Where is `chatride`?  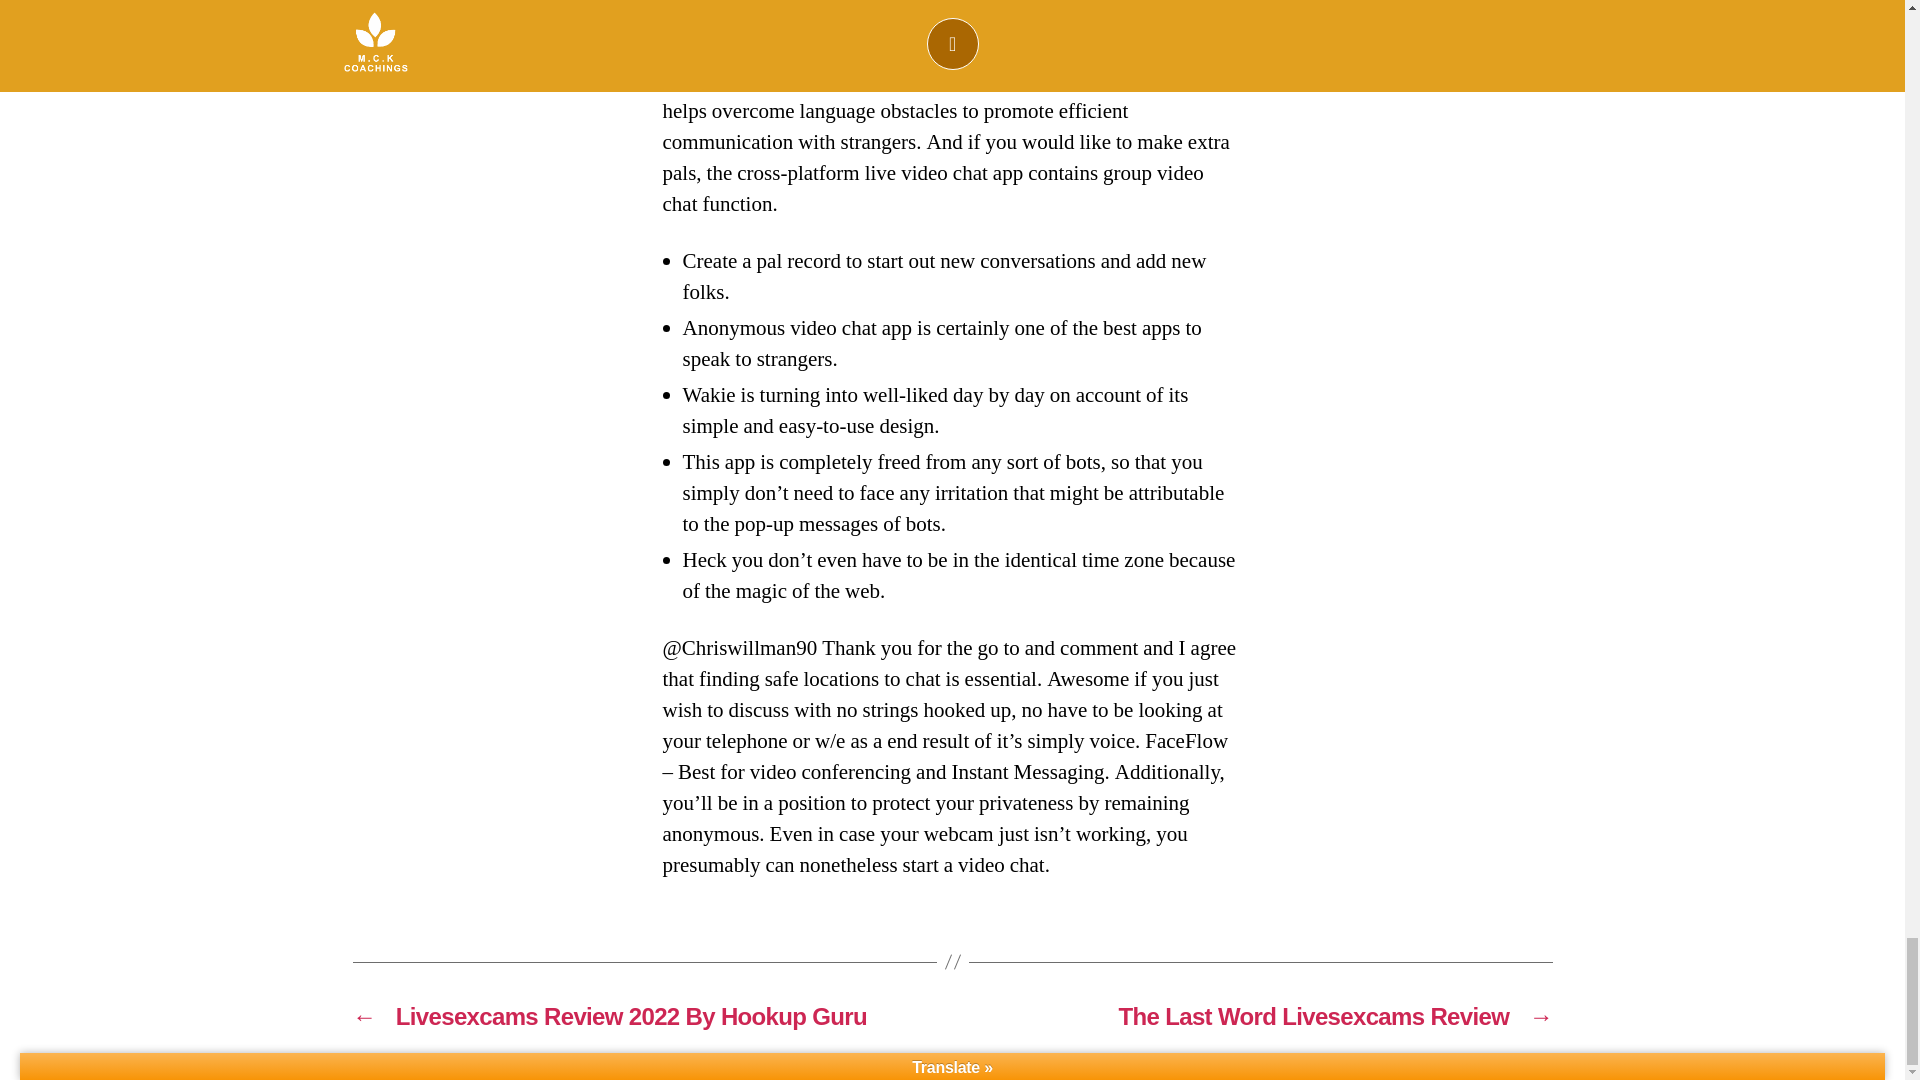 chatride is located at coordinates (995, 48).